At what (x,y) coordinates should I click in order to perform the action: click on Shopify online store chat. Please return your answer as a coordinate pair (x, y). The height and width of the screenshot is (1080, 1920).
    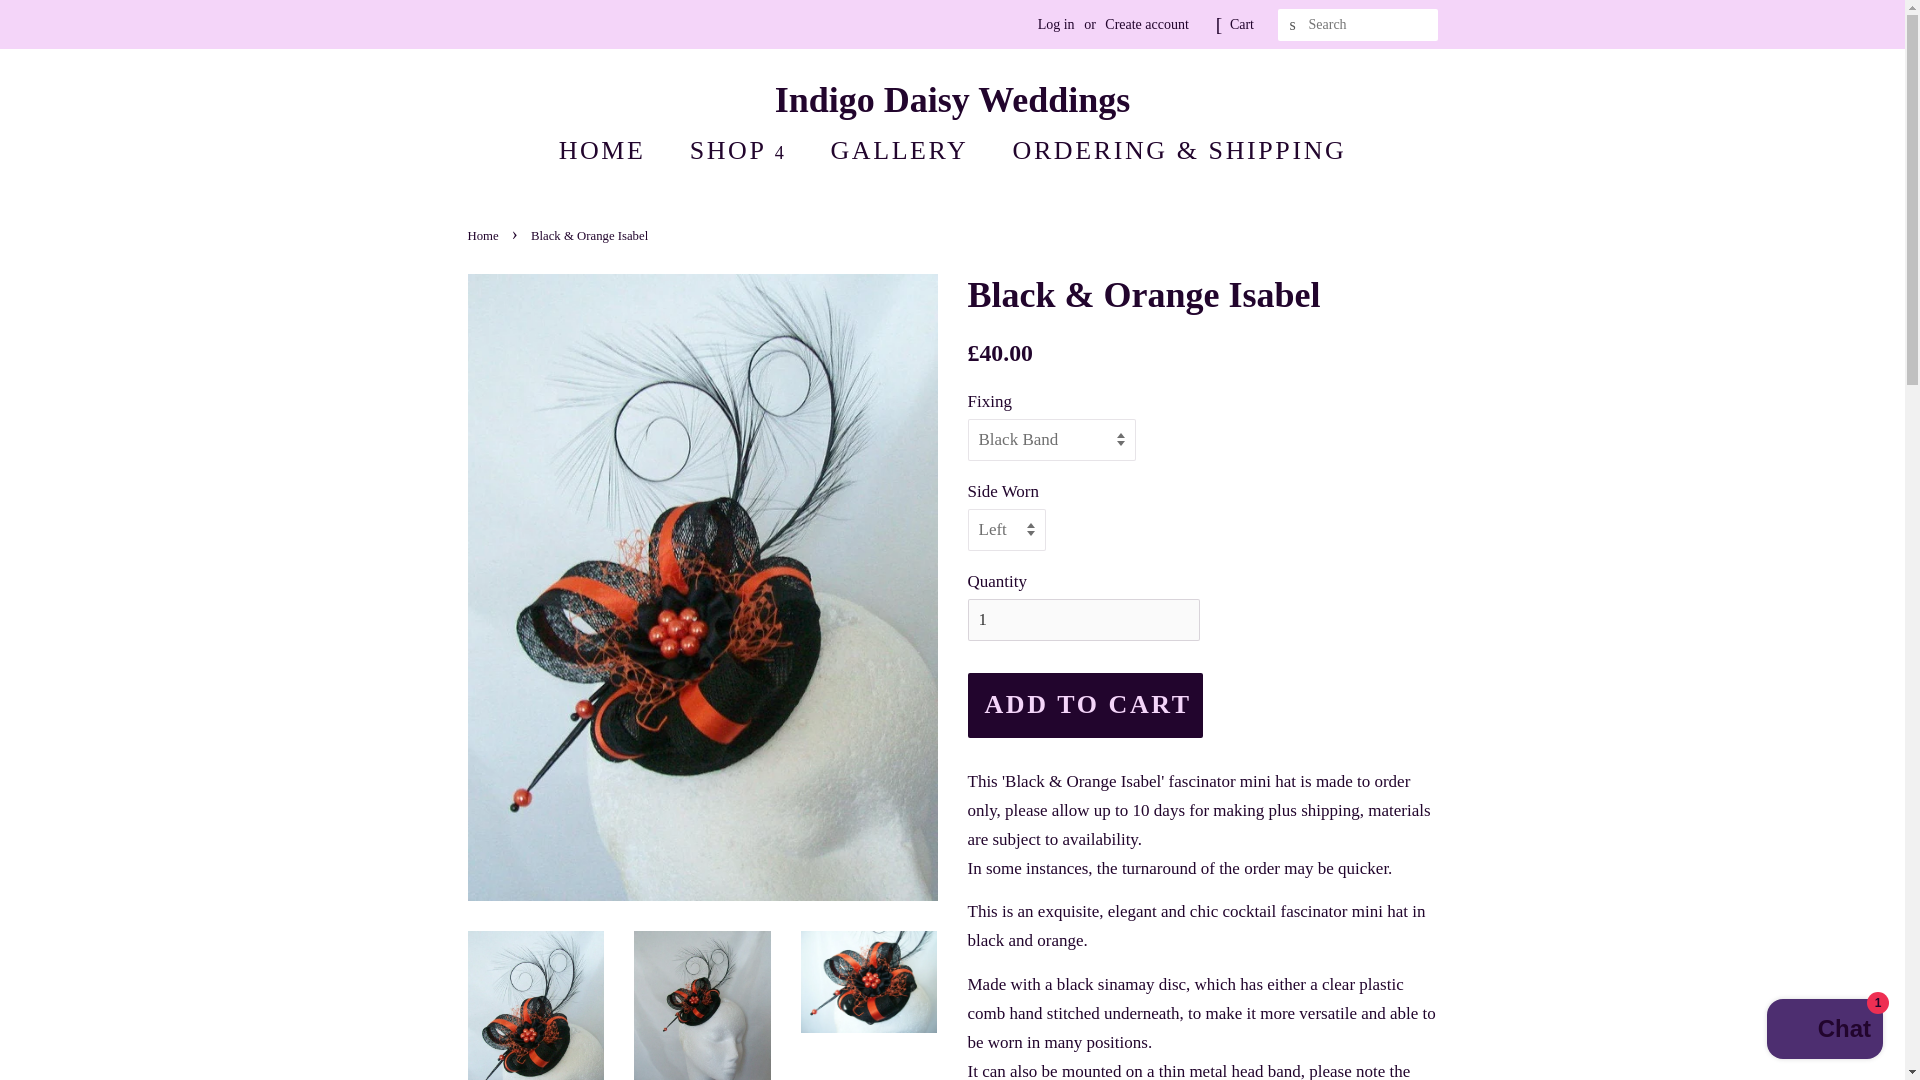
    Looking at the image, I should click on (1824, 1031).